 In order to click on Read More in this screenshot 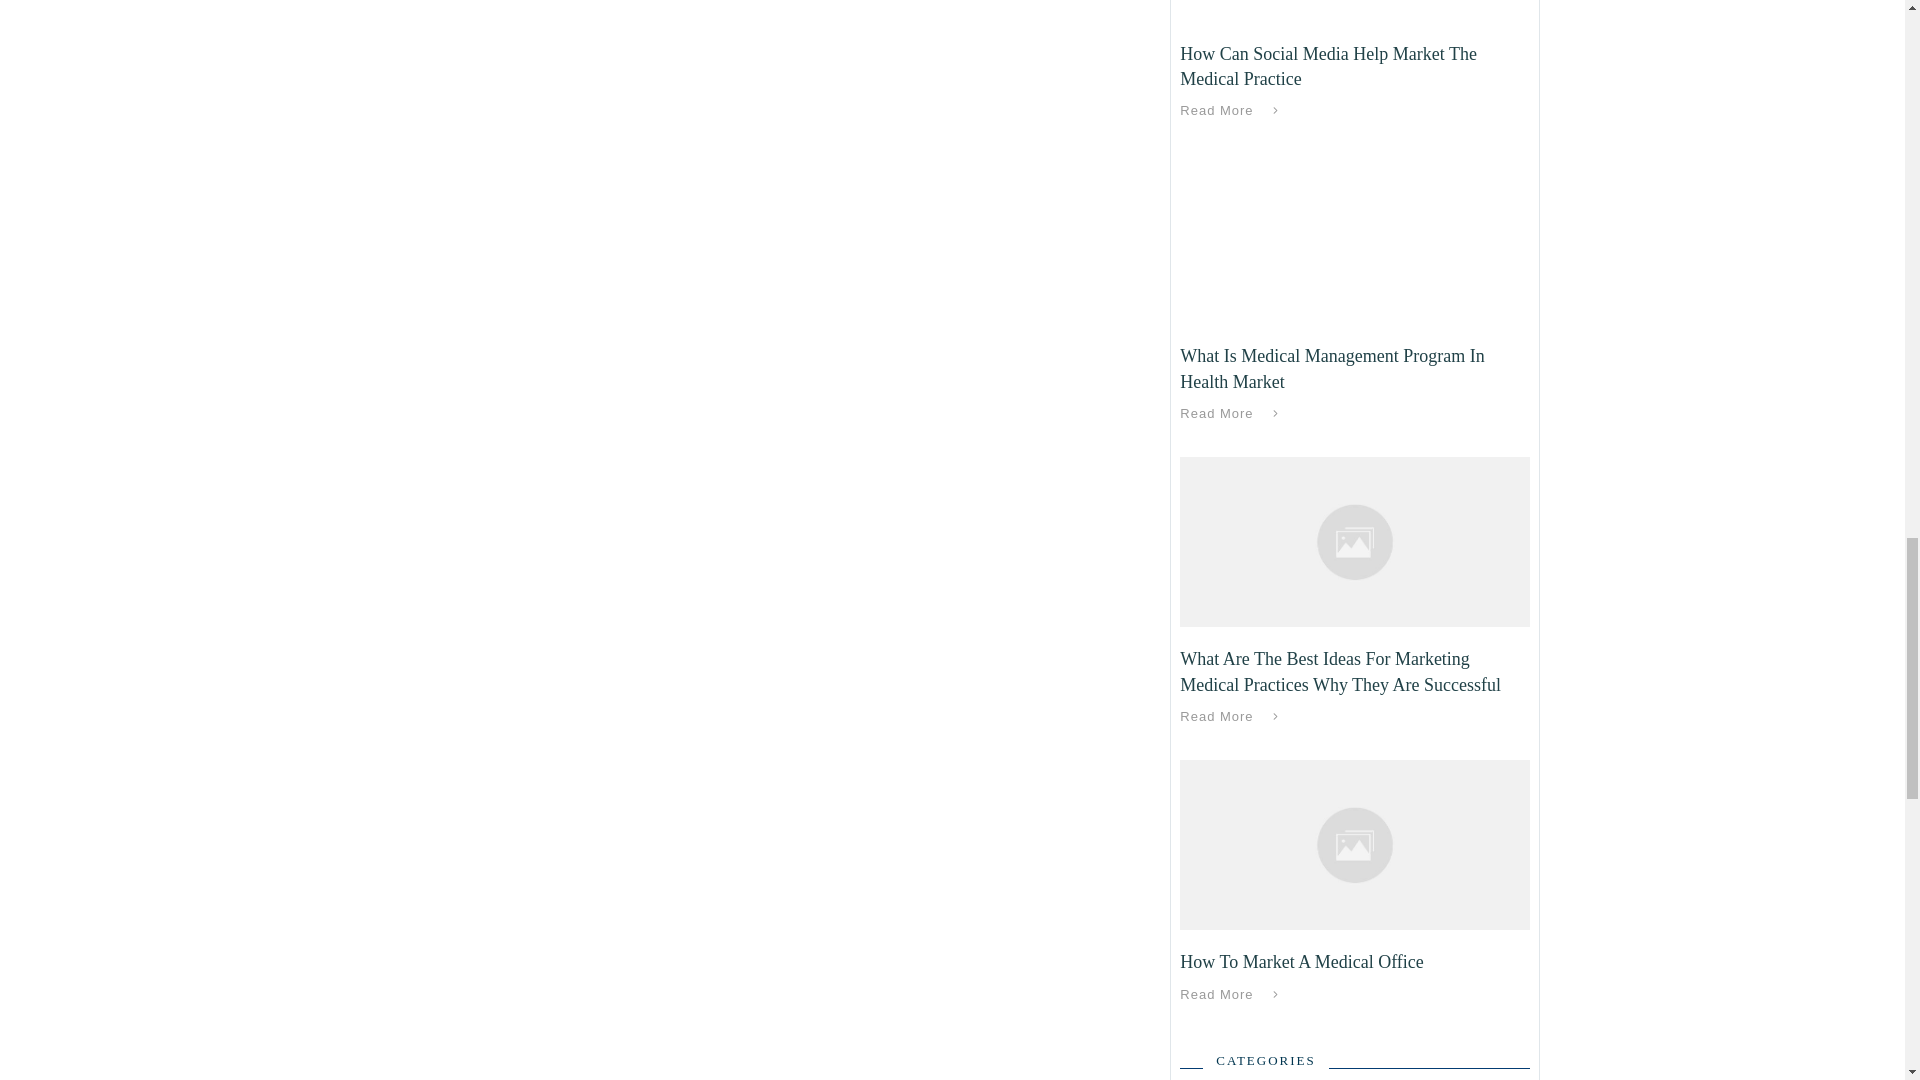, I will do `click(1233, 111)`.